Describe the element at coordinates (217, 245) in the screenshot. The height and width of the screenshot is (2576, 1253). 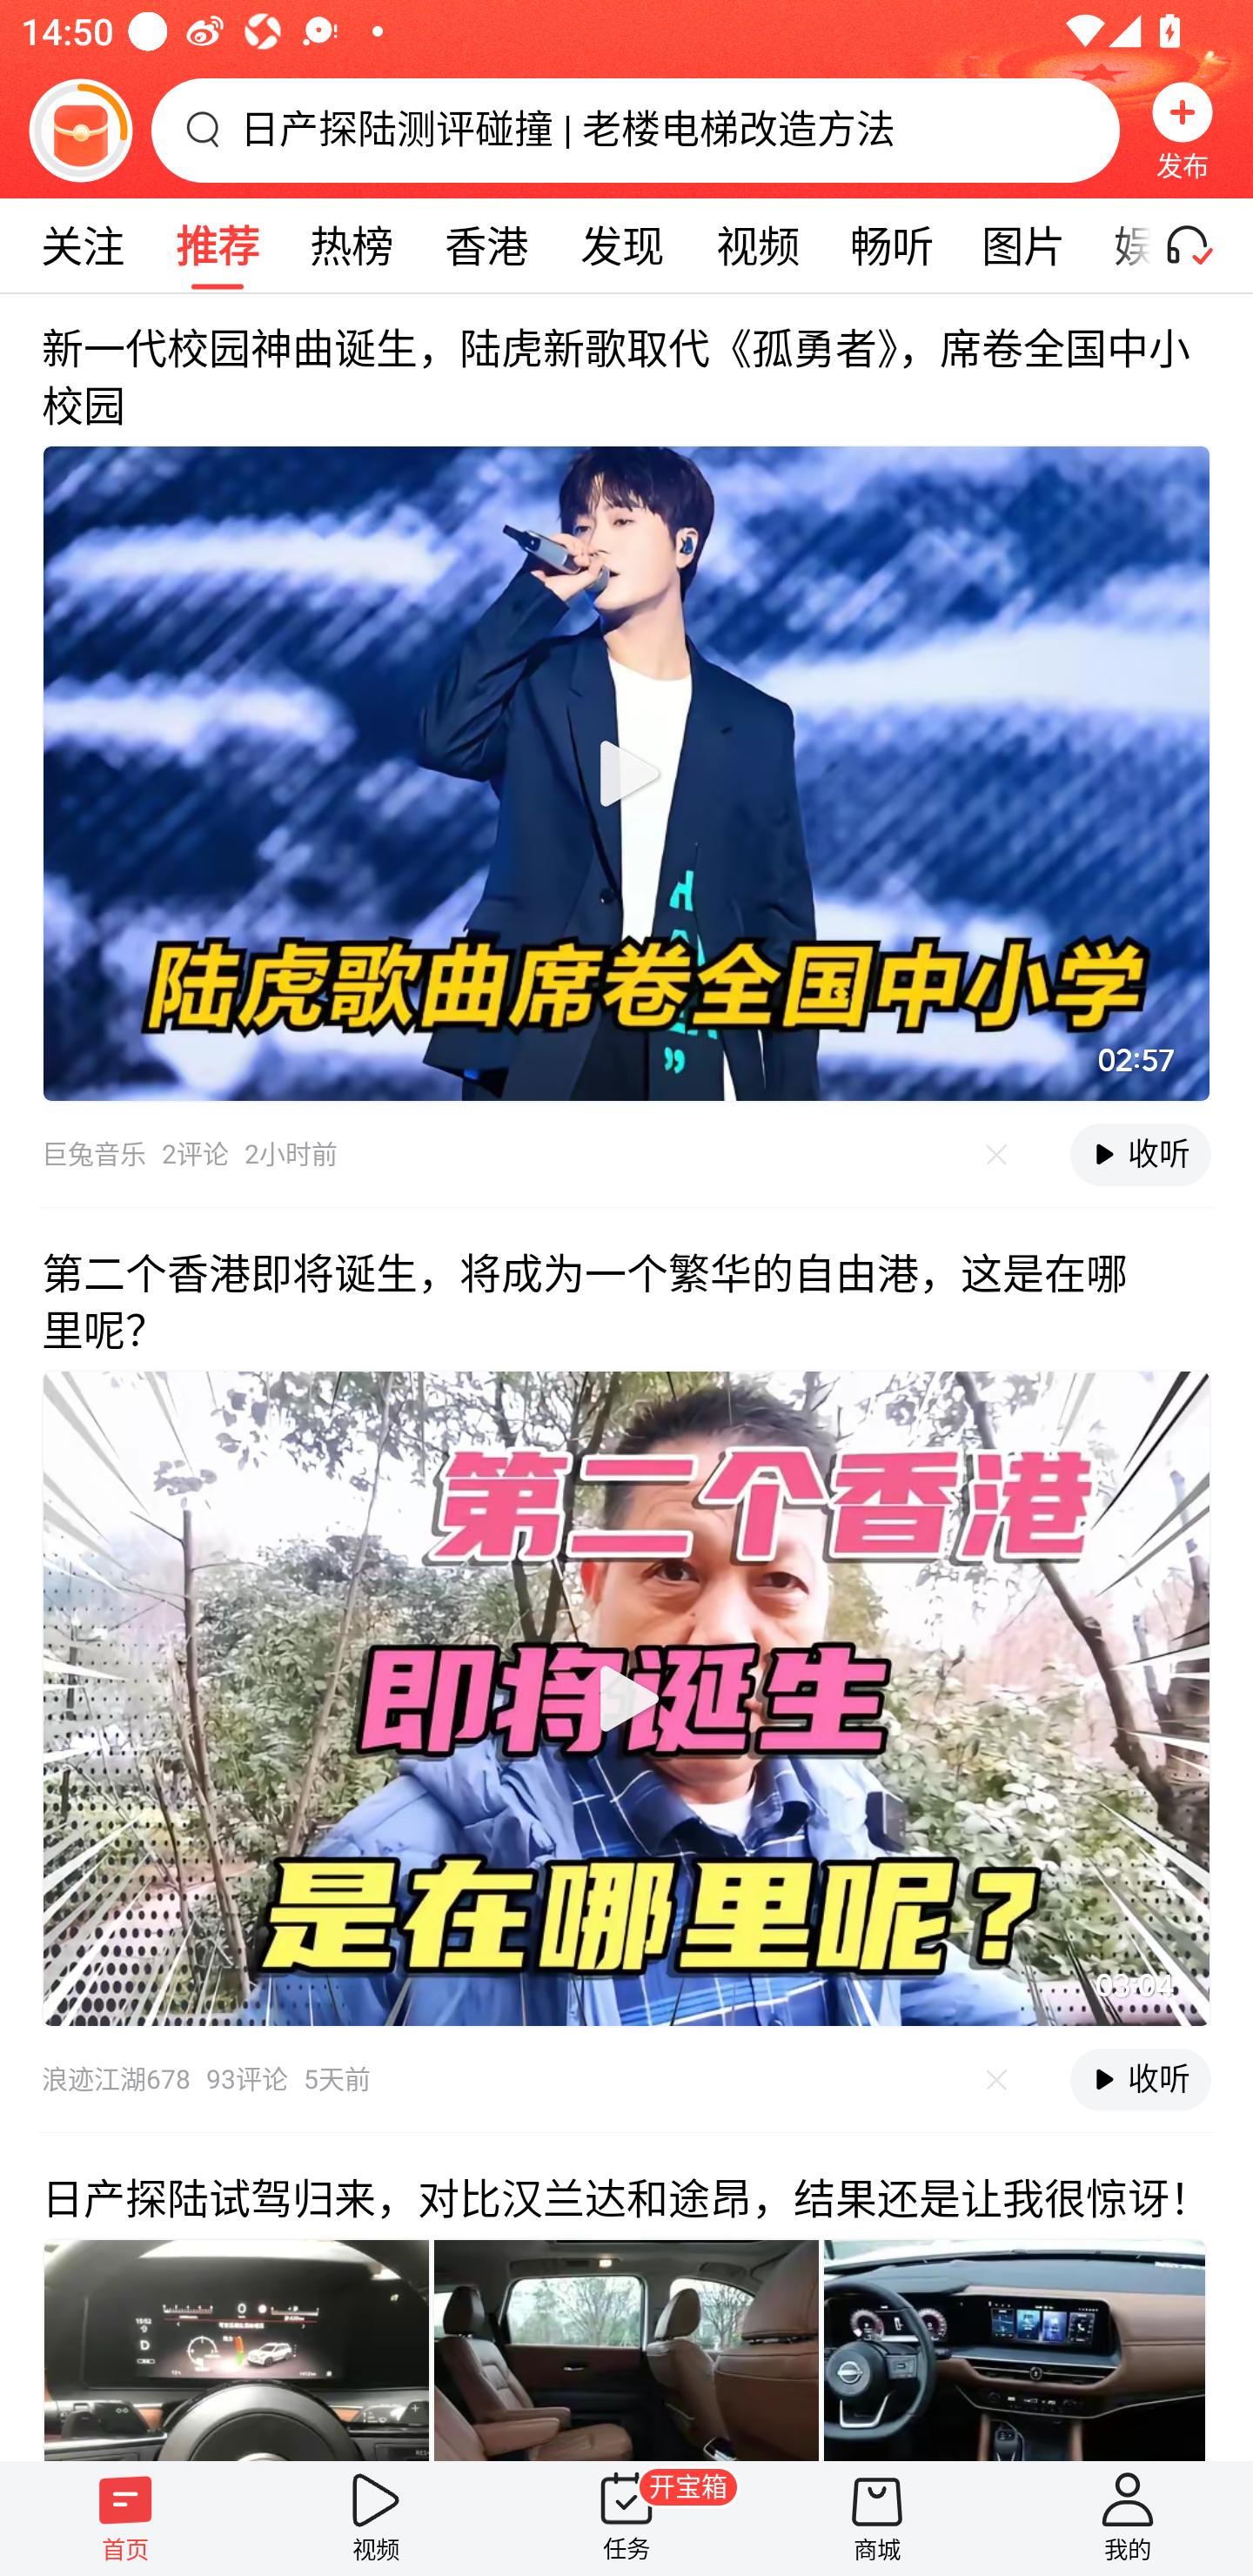
I see `推荐` at that location.